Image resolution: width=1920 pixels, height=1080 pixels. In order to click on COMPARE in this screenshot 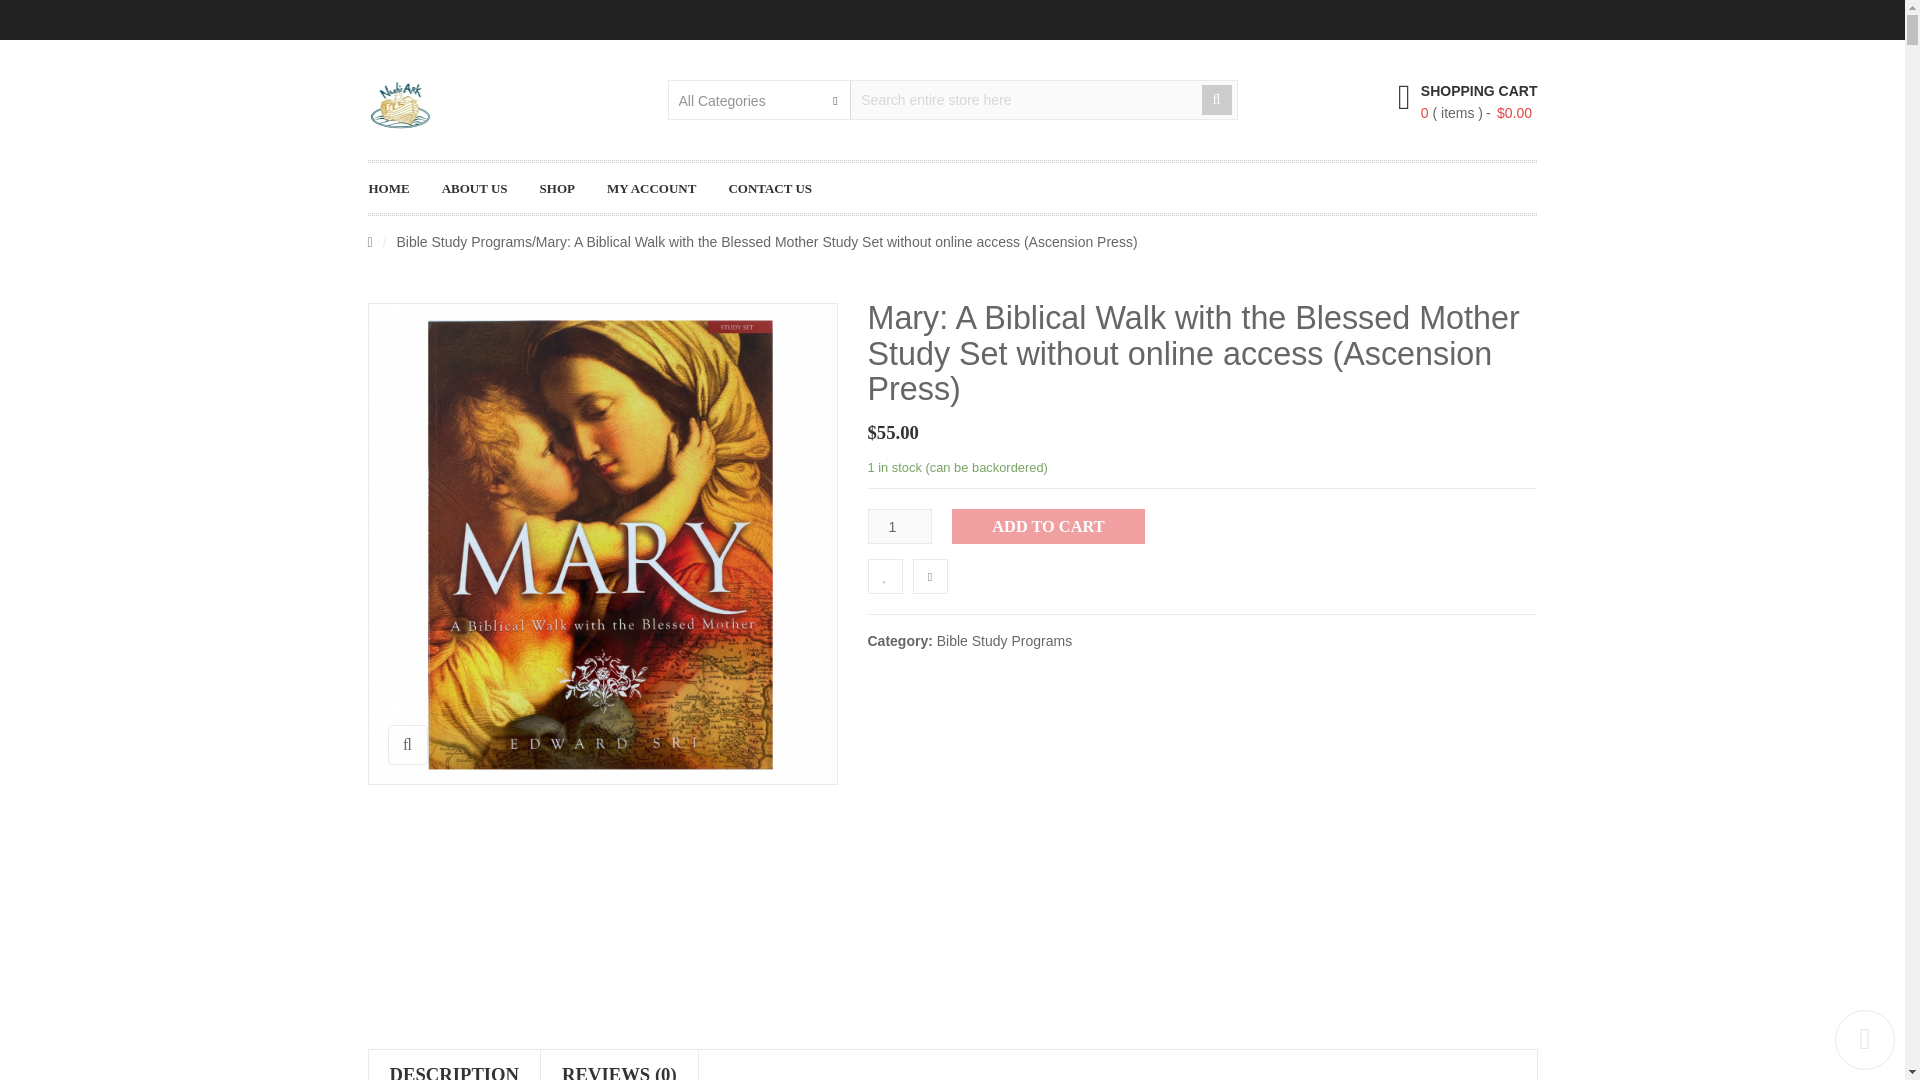, I will do `click(929, 576)`.